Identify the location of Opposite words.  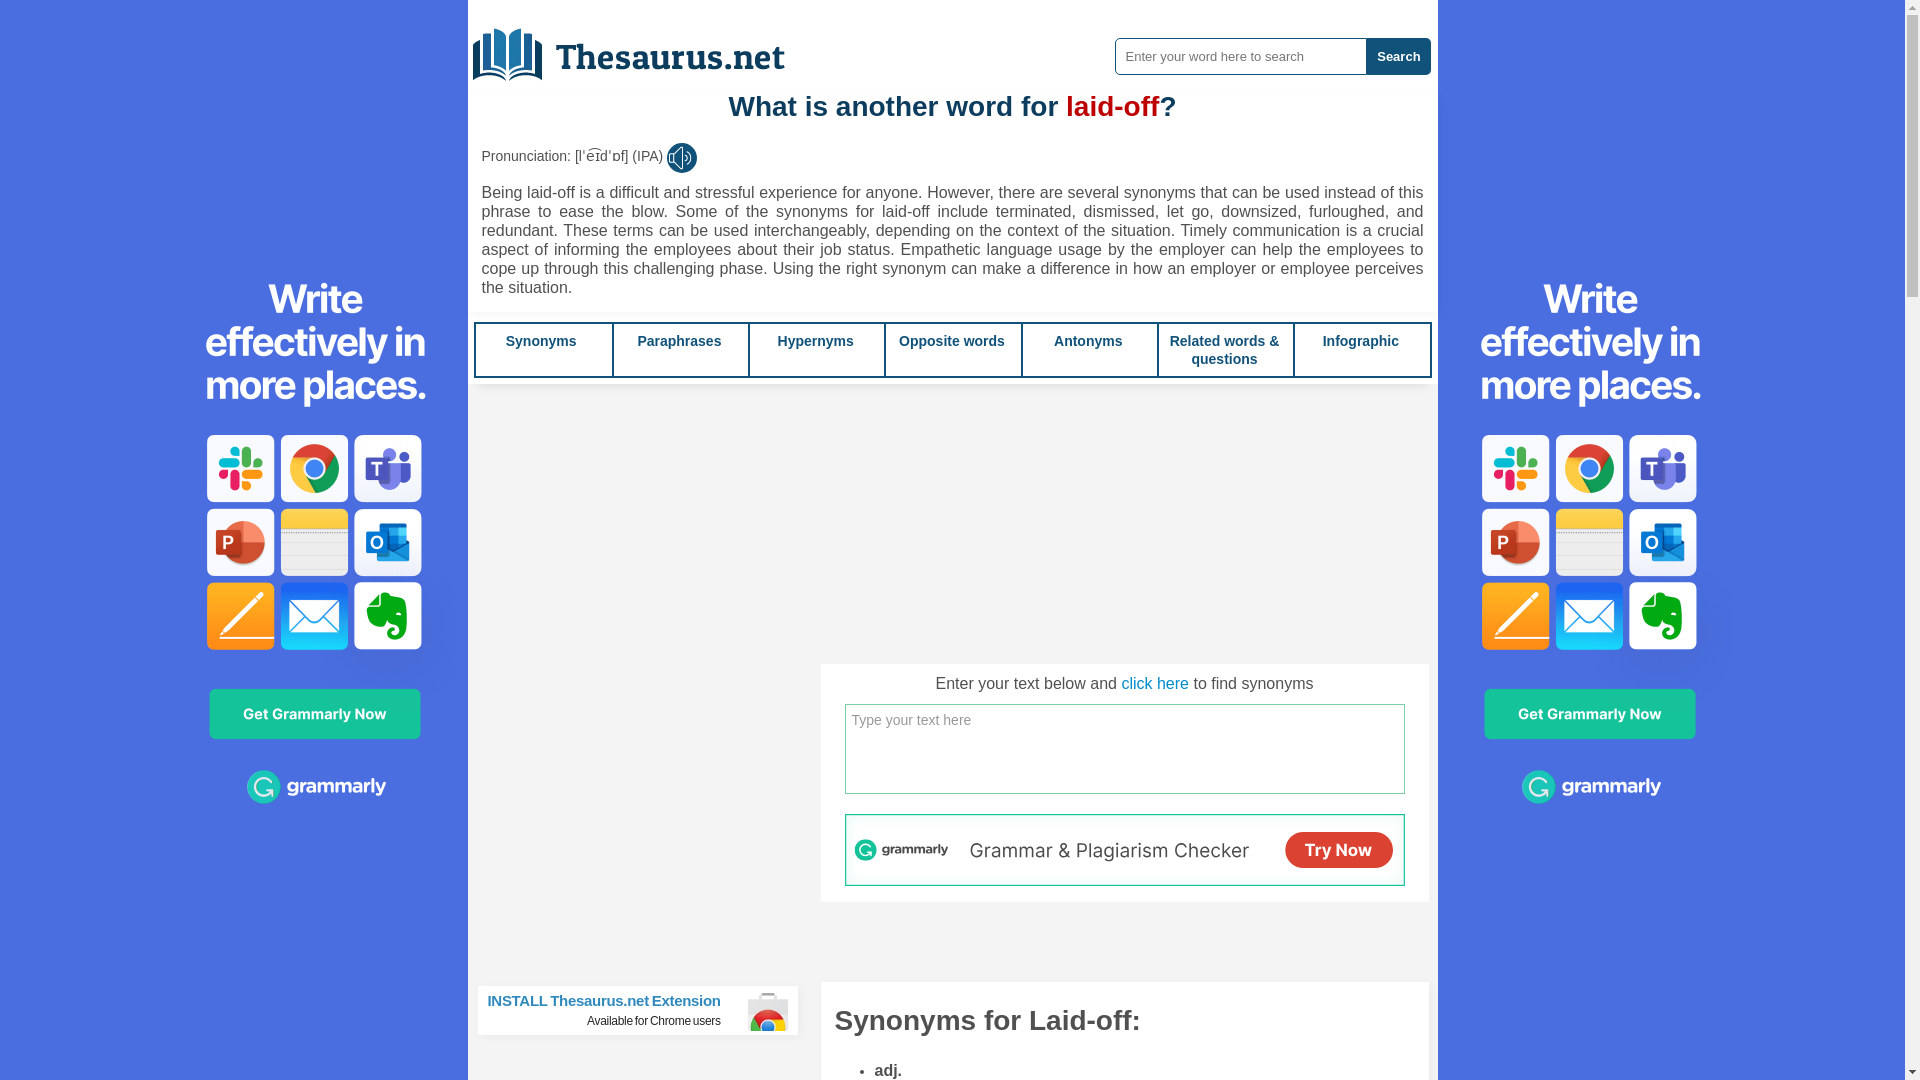
(1088, 340).